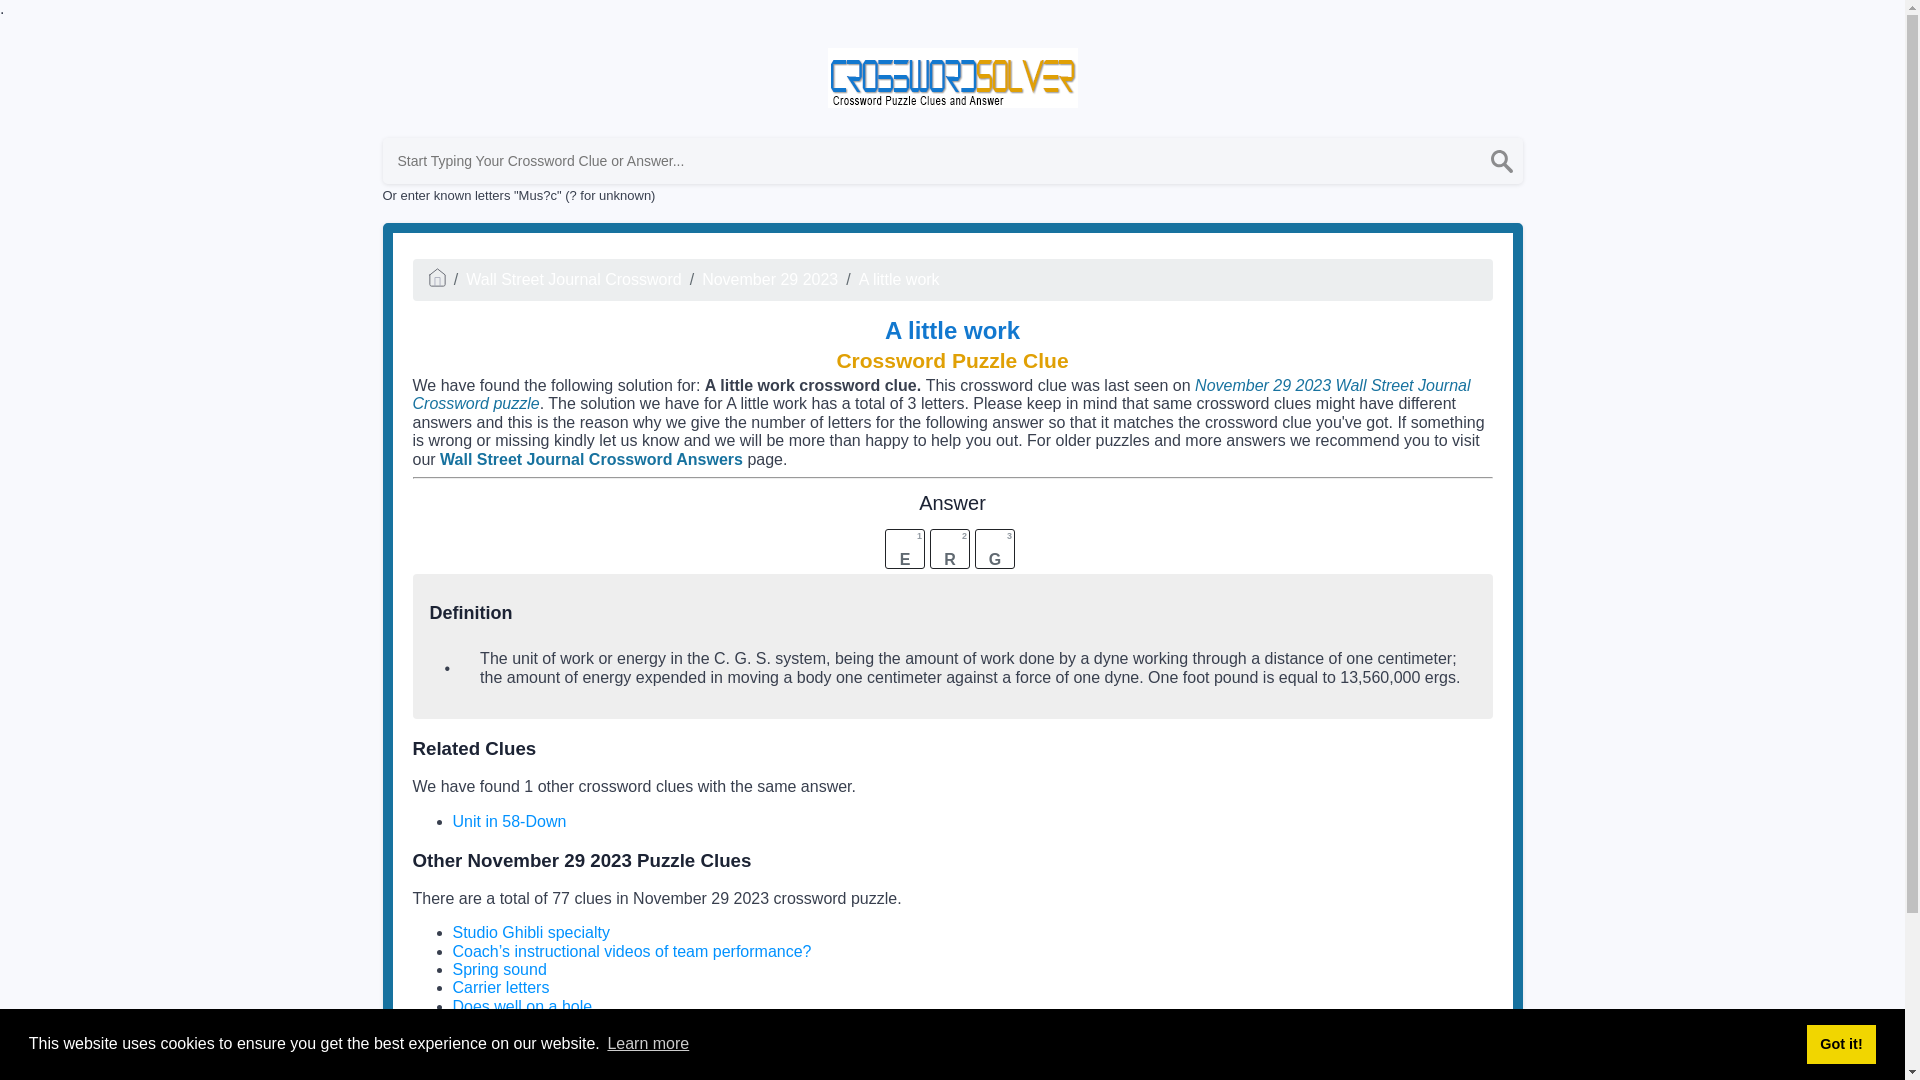  What do you see at coordinates (941, 394) in the screenshot?
I see `November 29 2023 Wall Street Journal Crossword puzzle` at bounding box center [941, 394].